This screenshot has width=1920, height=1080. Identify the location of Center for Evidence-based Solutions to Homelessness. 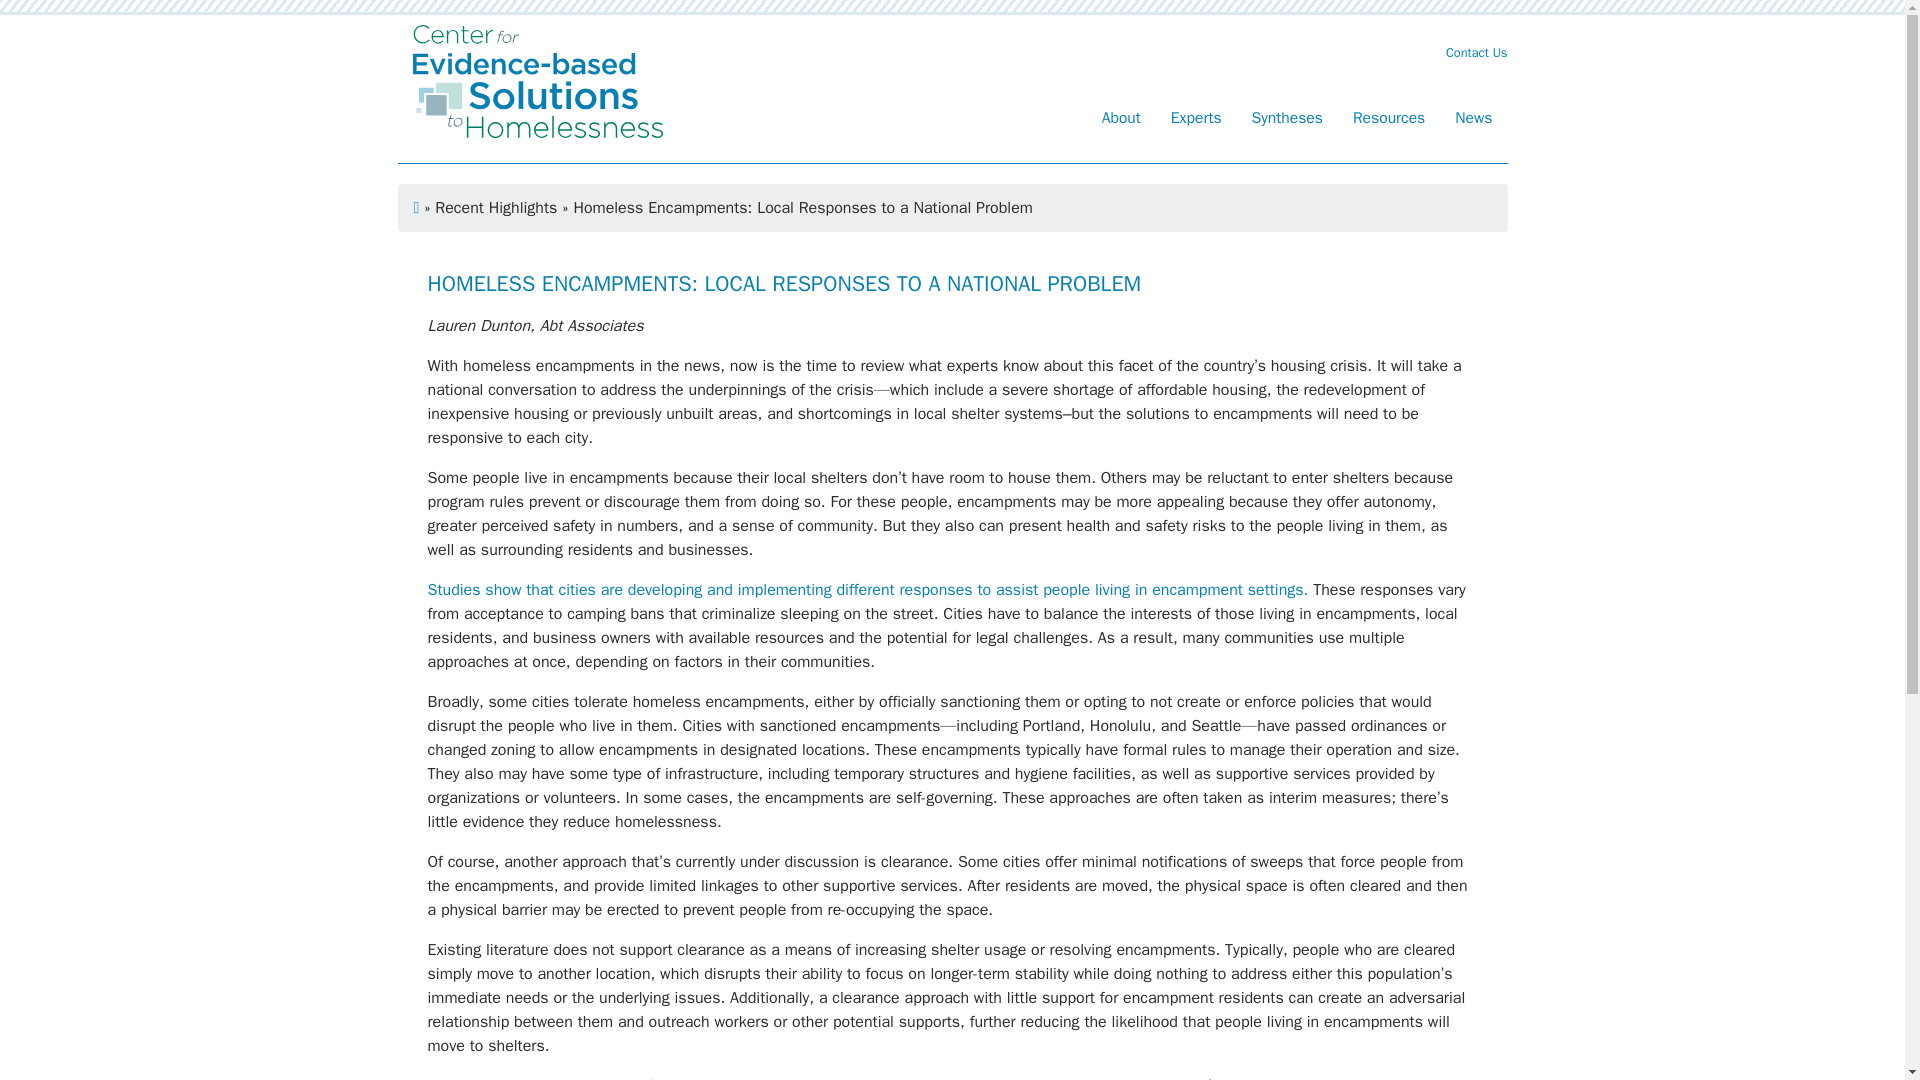
(537, 80).